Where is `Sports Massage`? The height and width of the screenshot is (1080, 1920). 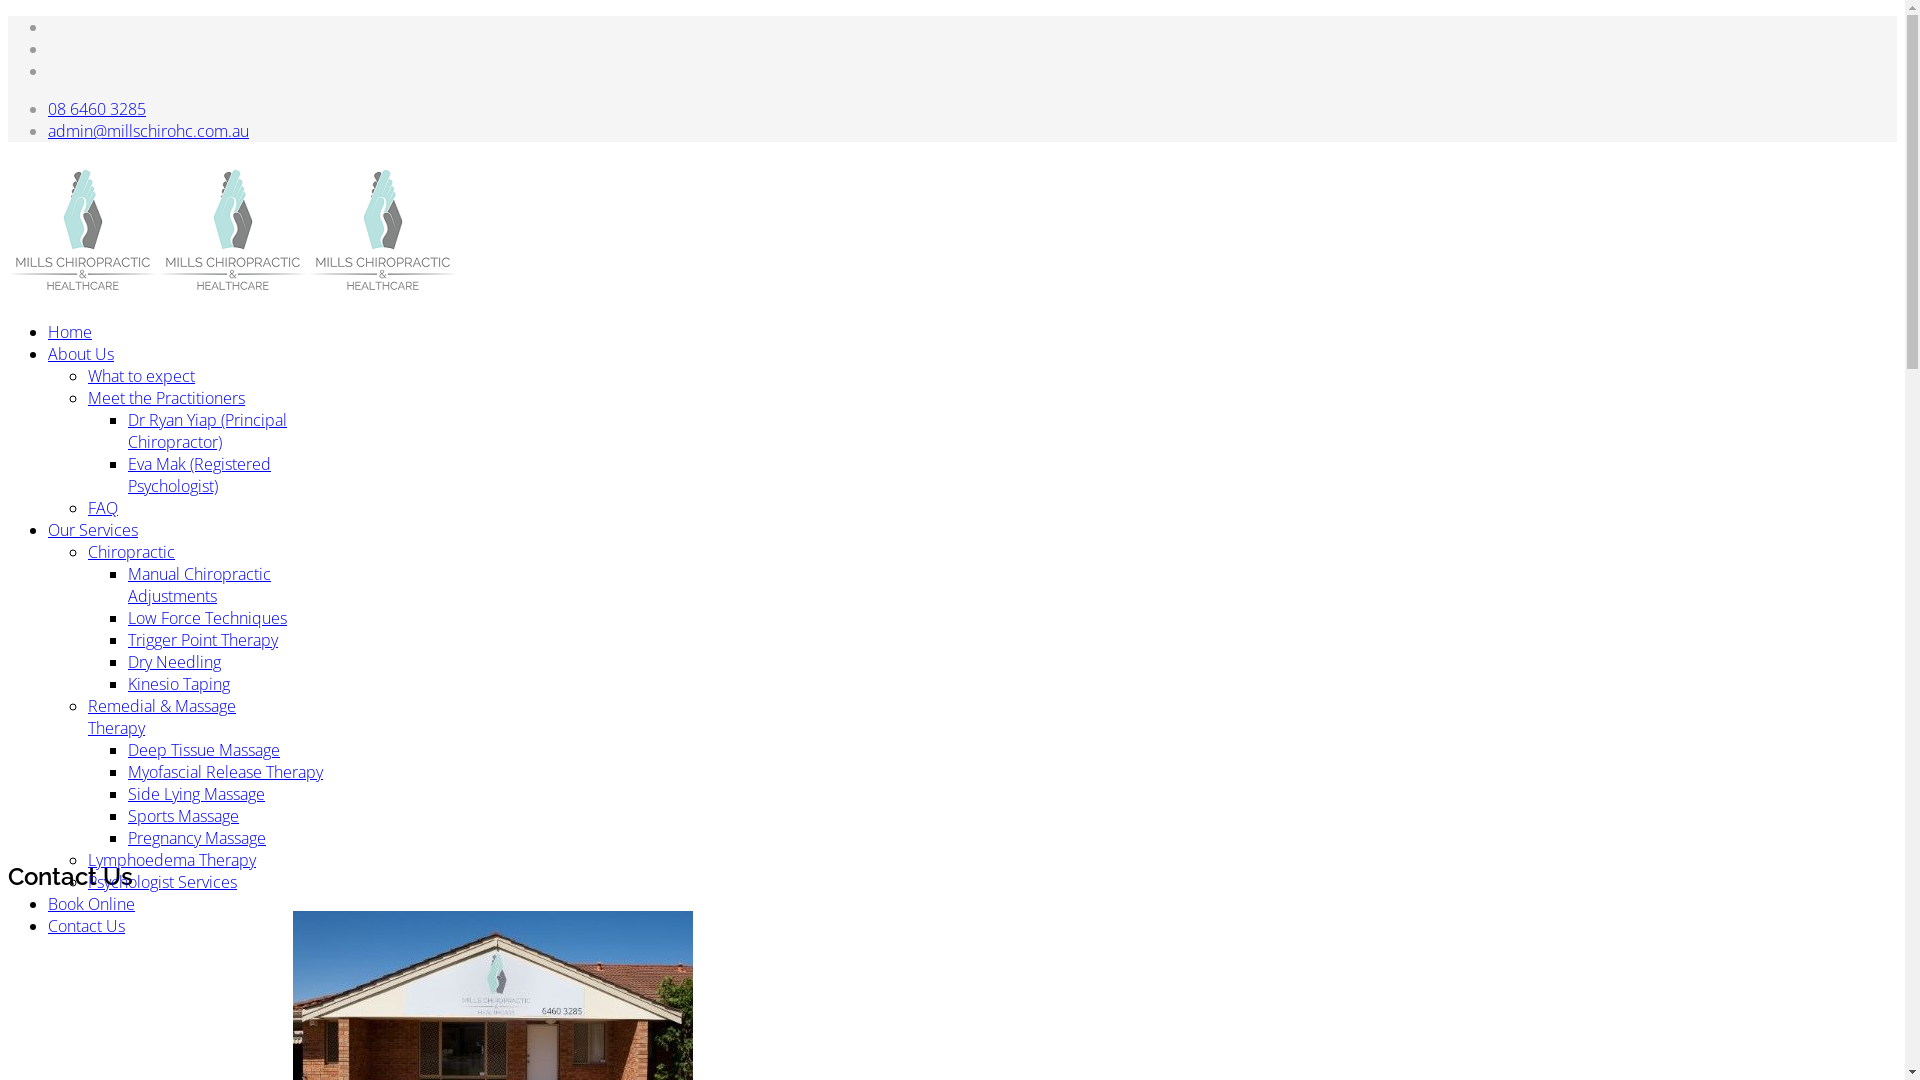 Sports Massage is located at coordinates (184, 816).